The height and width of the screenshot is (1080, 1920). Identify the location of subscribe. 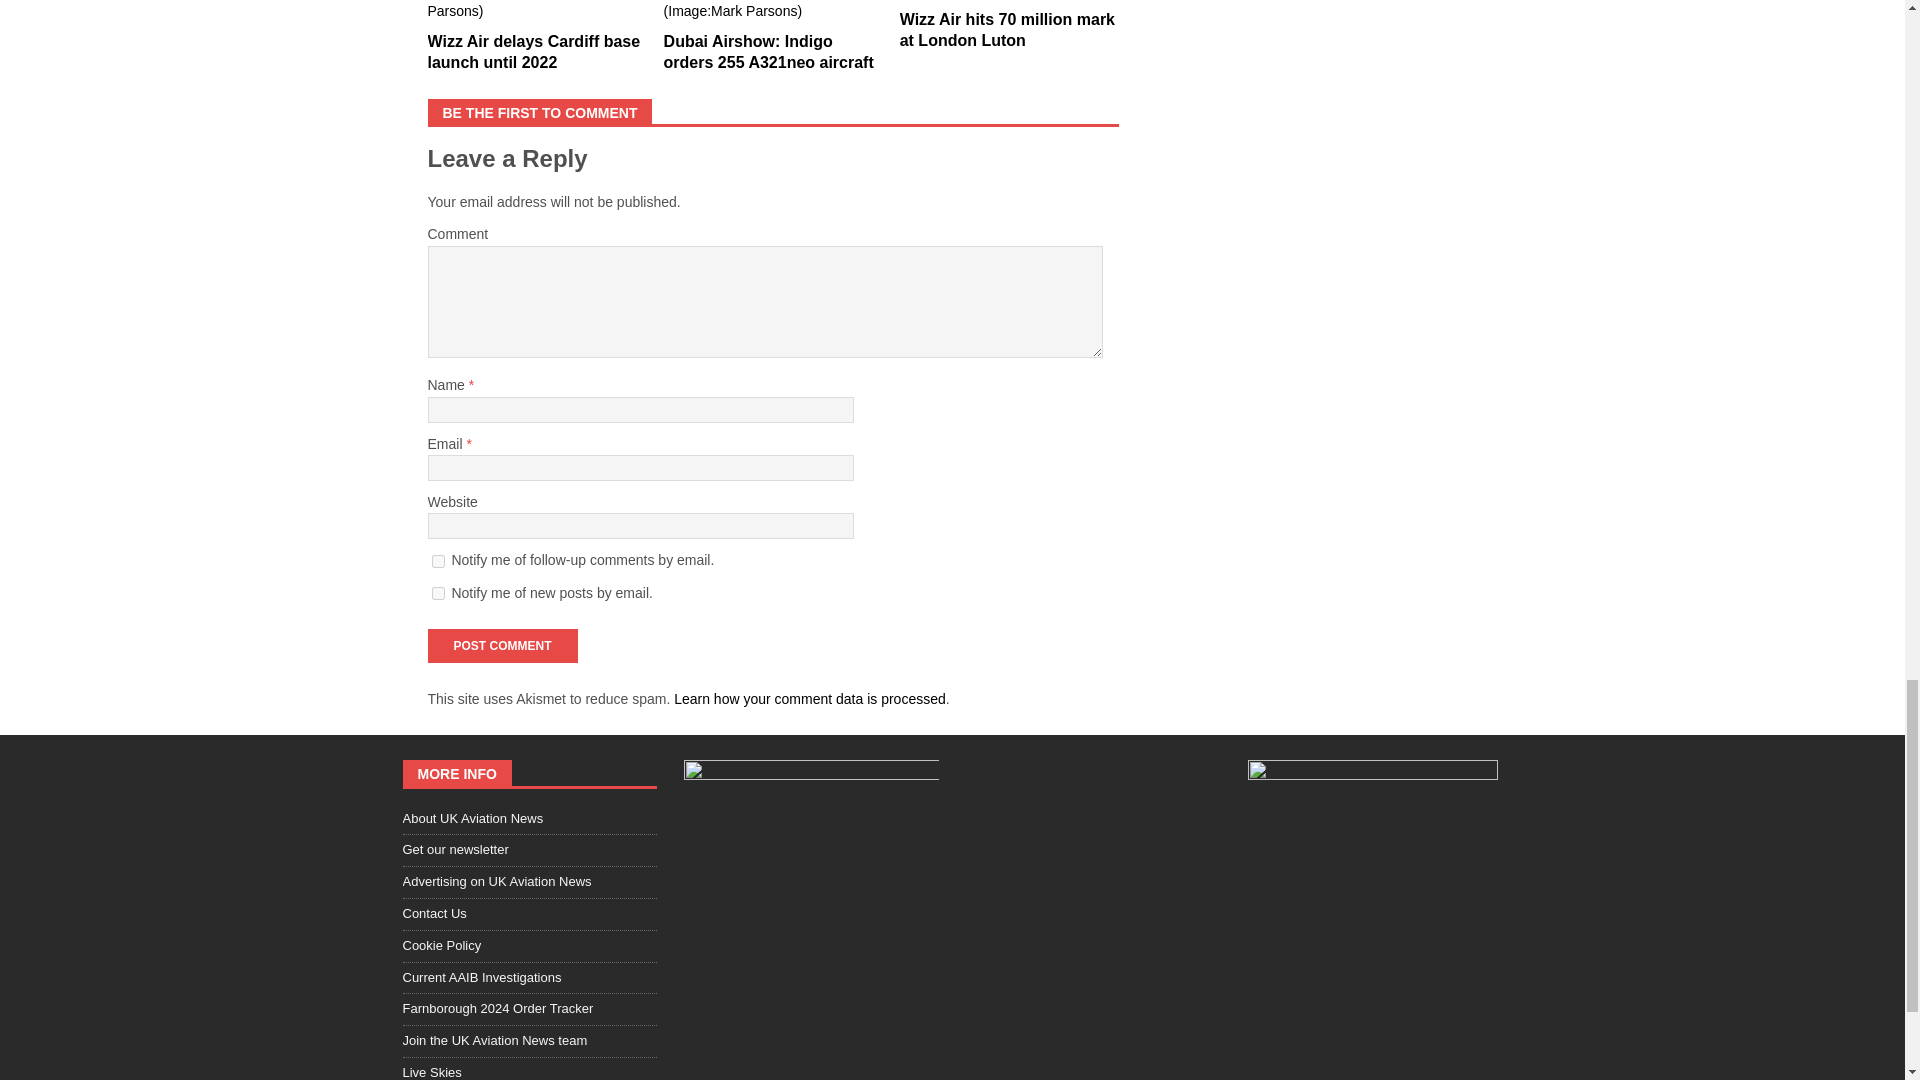
(438, 562).